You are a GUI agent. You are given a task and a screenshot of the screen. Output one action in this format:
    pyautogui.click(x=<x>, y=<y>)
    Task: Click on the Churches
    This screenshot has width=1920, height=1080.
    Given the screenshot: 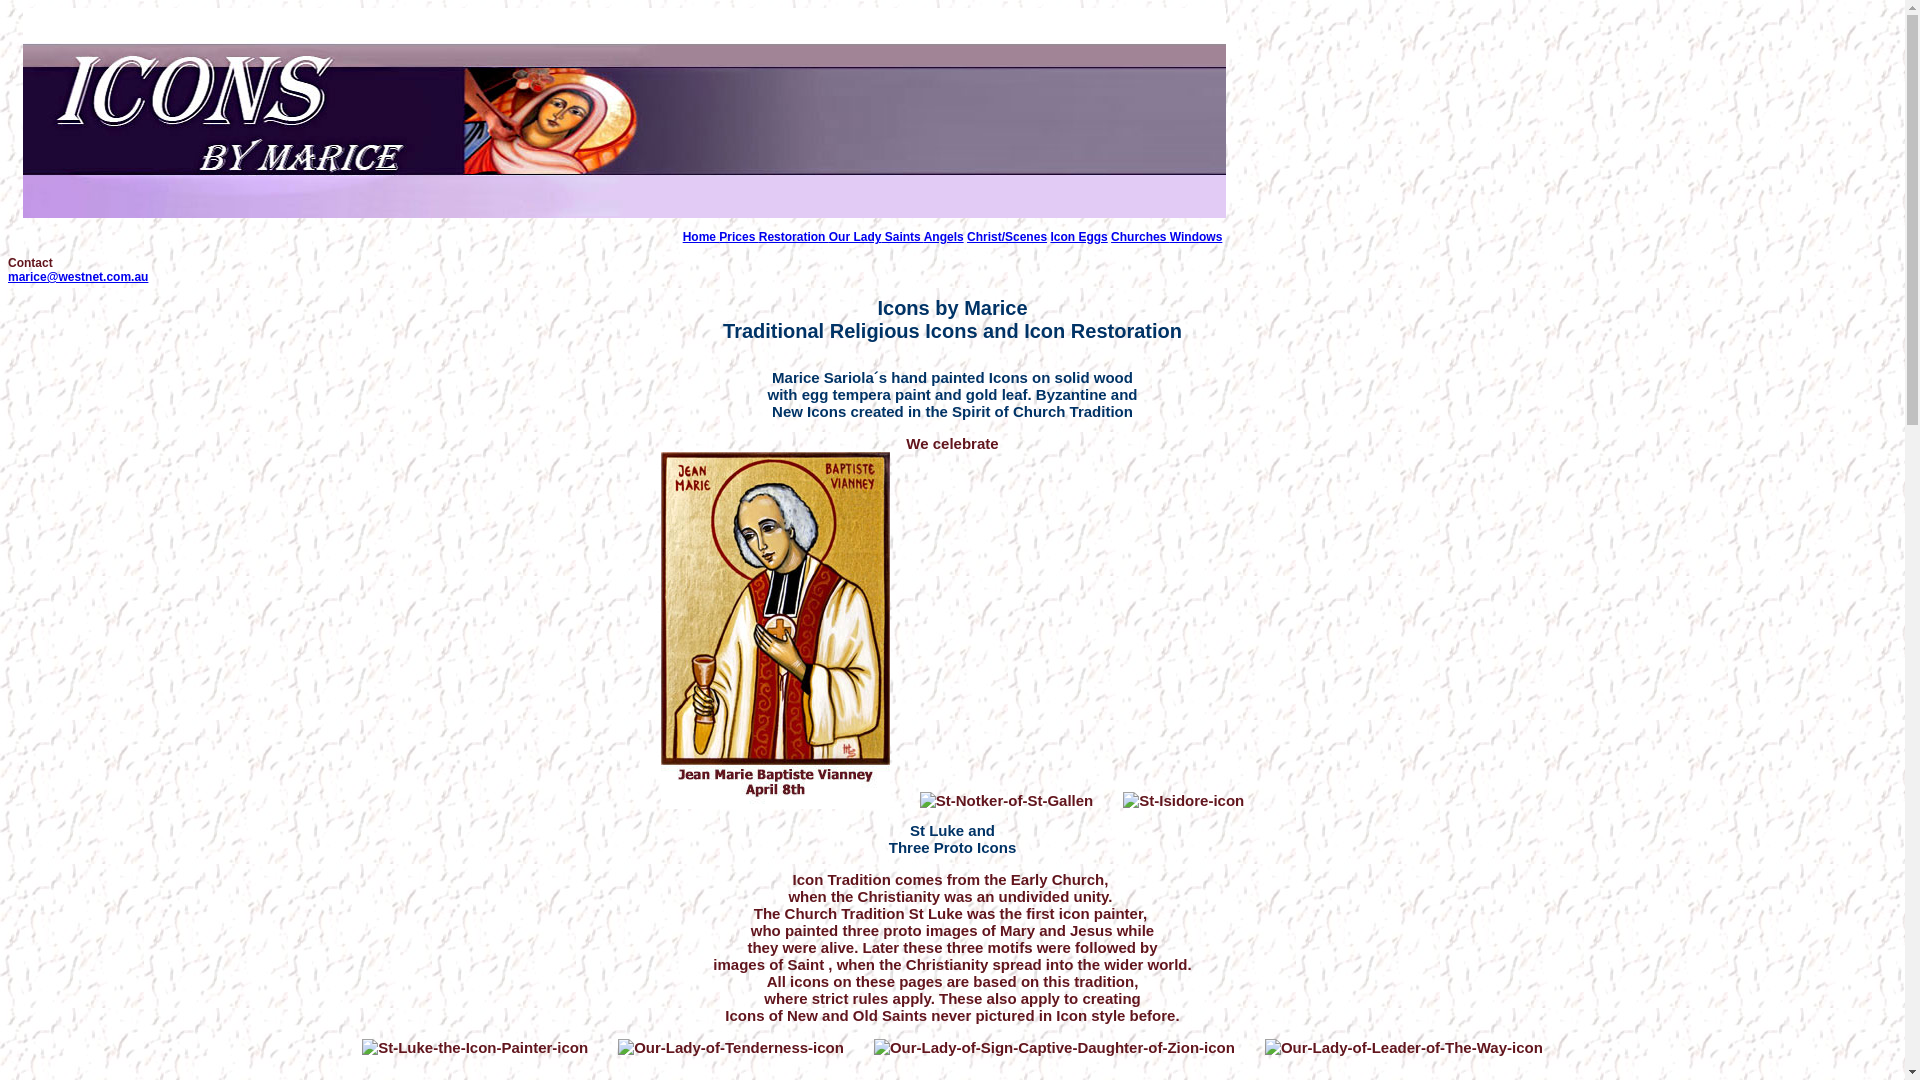 What is the action you would take?
    pyautogui.click(x=1140, y=237)
    